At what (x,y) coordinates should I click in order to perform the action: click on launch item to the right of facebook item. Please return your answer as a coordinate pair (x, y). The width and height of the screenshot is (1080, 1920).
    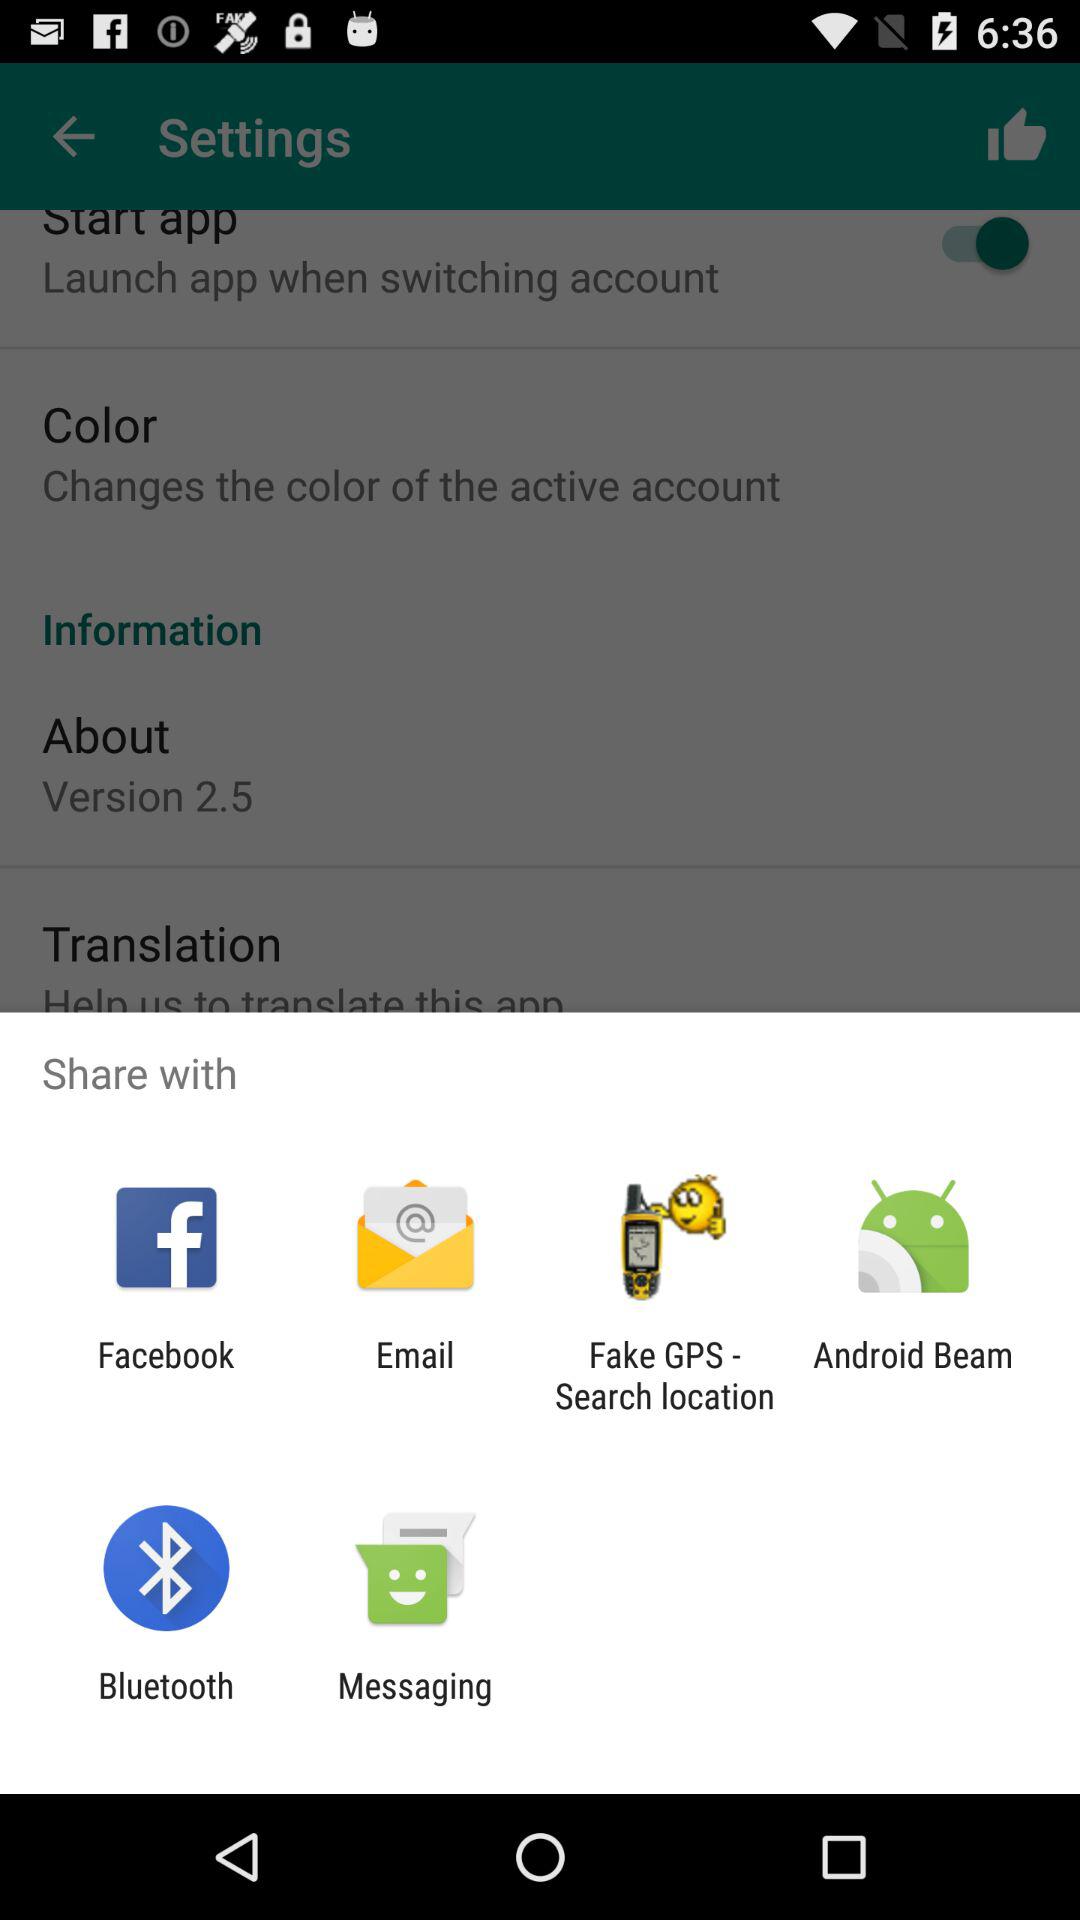
    Looking at the image, I should click on (414, 1375).